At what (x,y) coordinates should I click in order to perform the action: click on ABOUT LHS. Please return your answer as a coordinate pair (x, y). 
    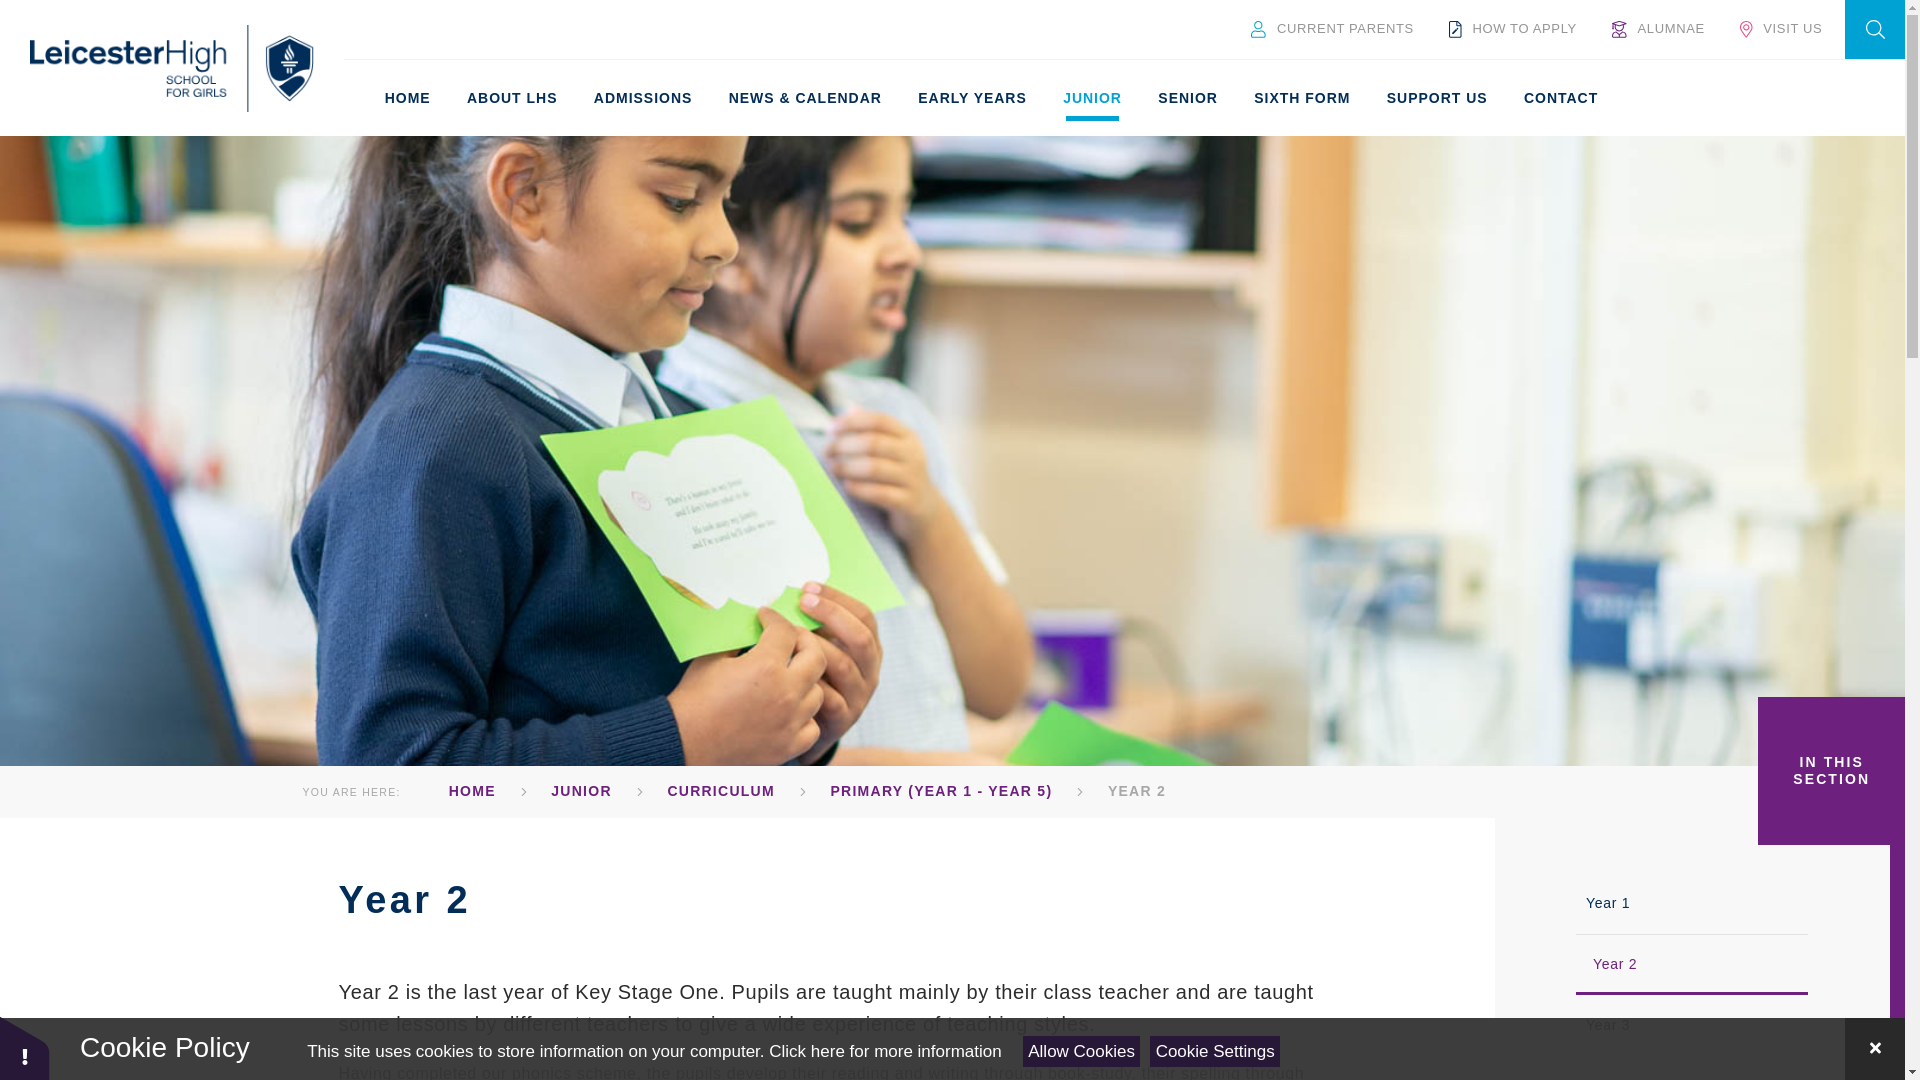
    Looking at the image, I should click on (512, 98).